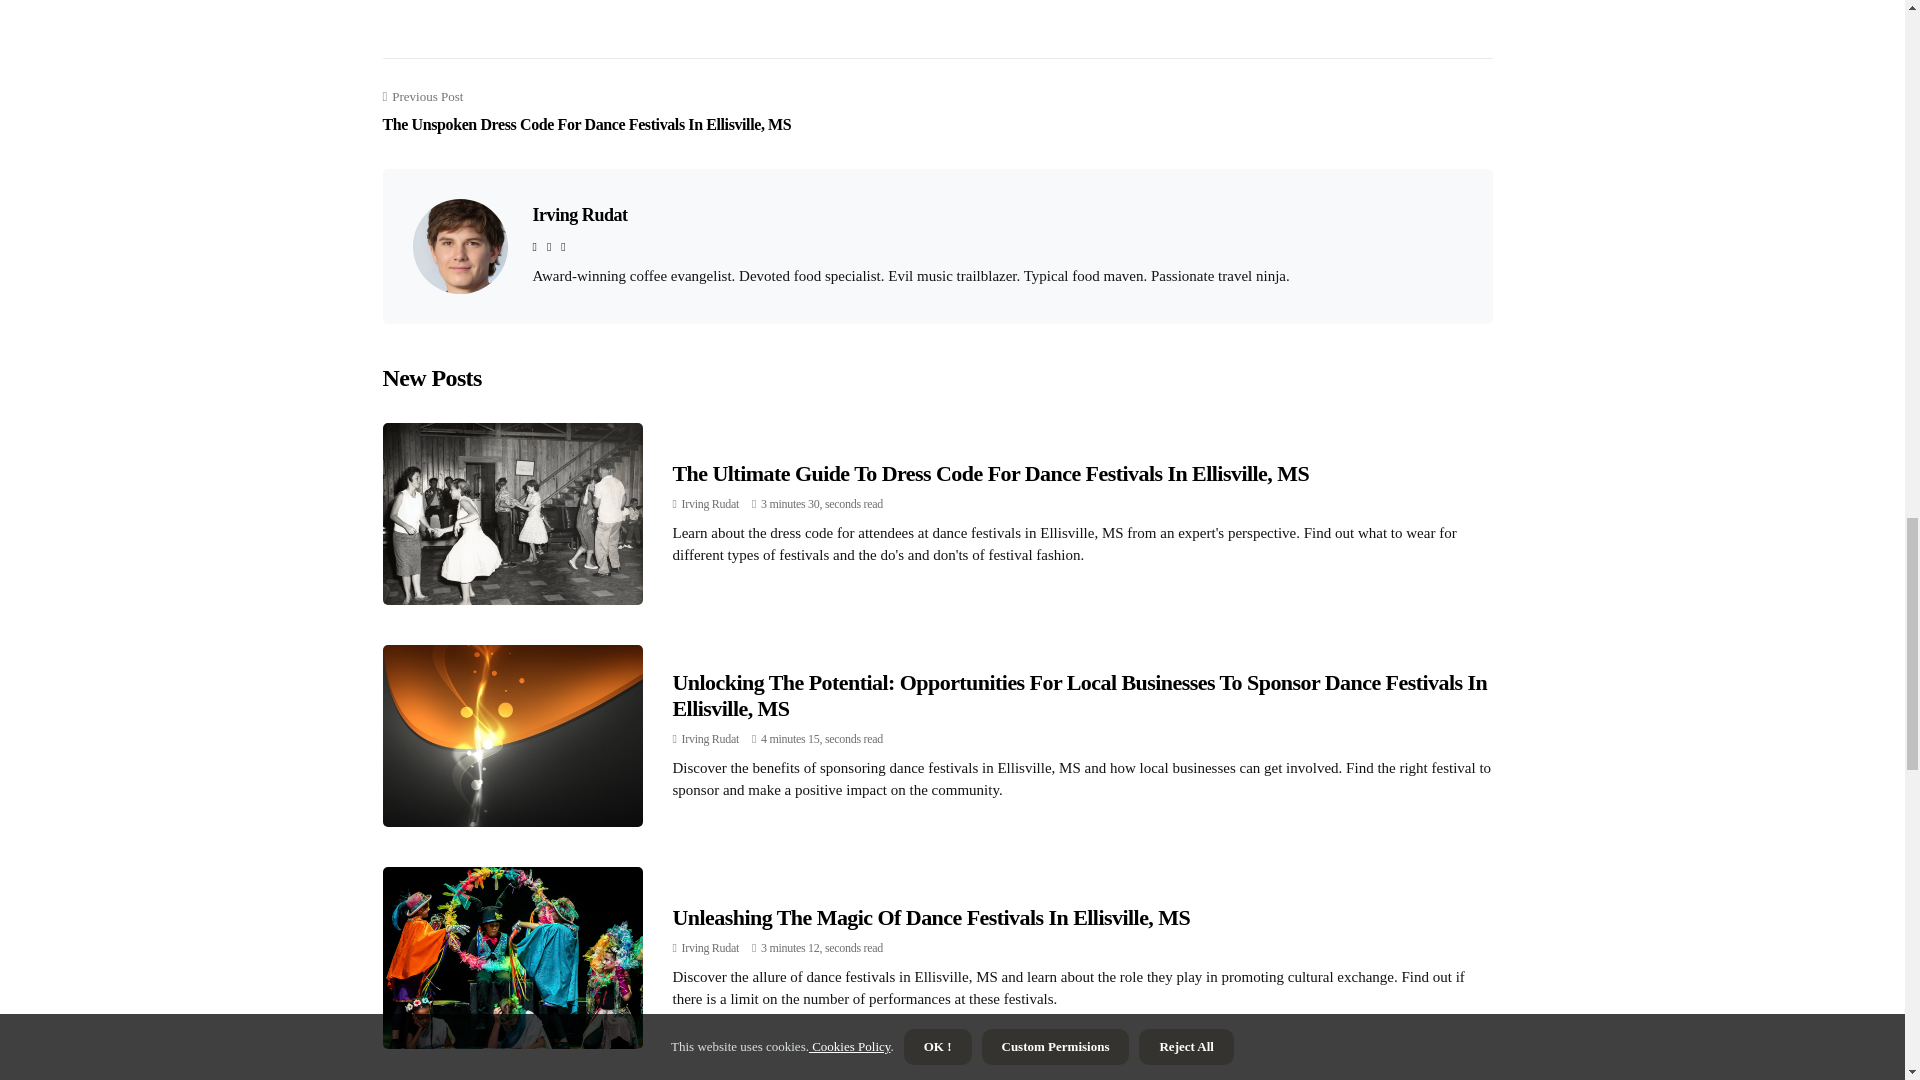 Image resolution: width=1920 pixels, height=1080 pixels. What do you see at coordinates (710, 503) in the screenshot?
I see `Irving Rudat` at bounding box center [710, 503].